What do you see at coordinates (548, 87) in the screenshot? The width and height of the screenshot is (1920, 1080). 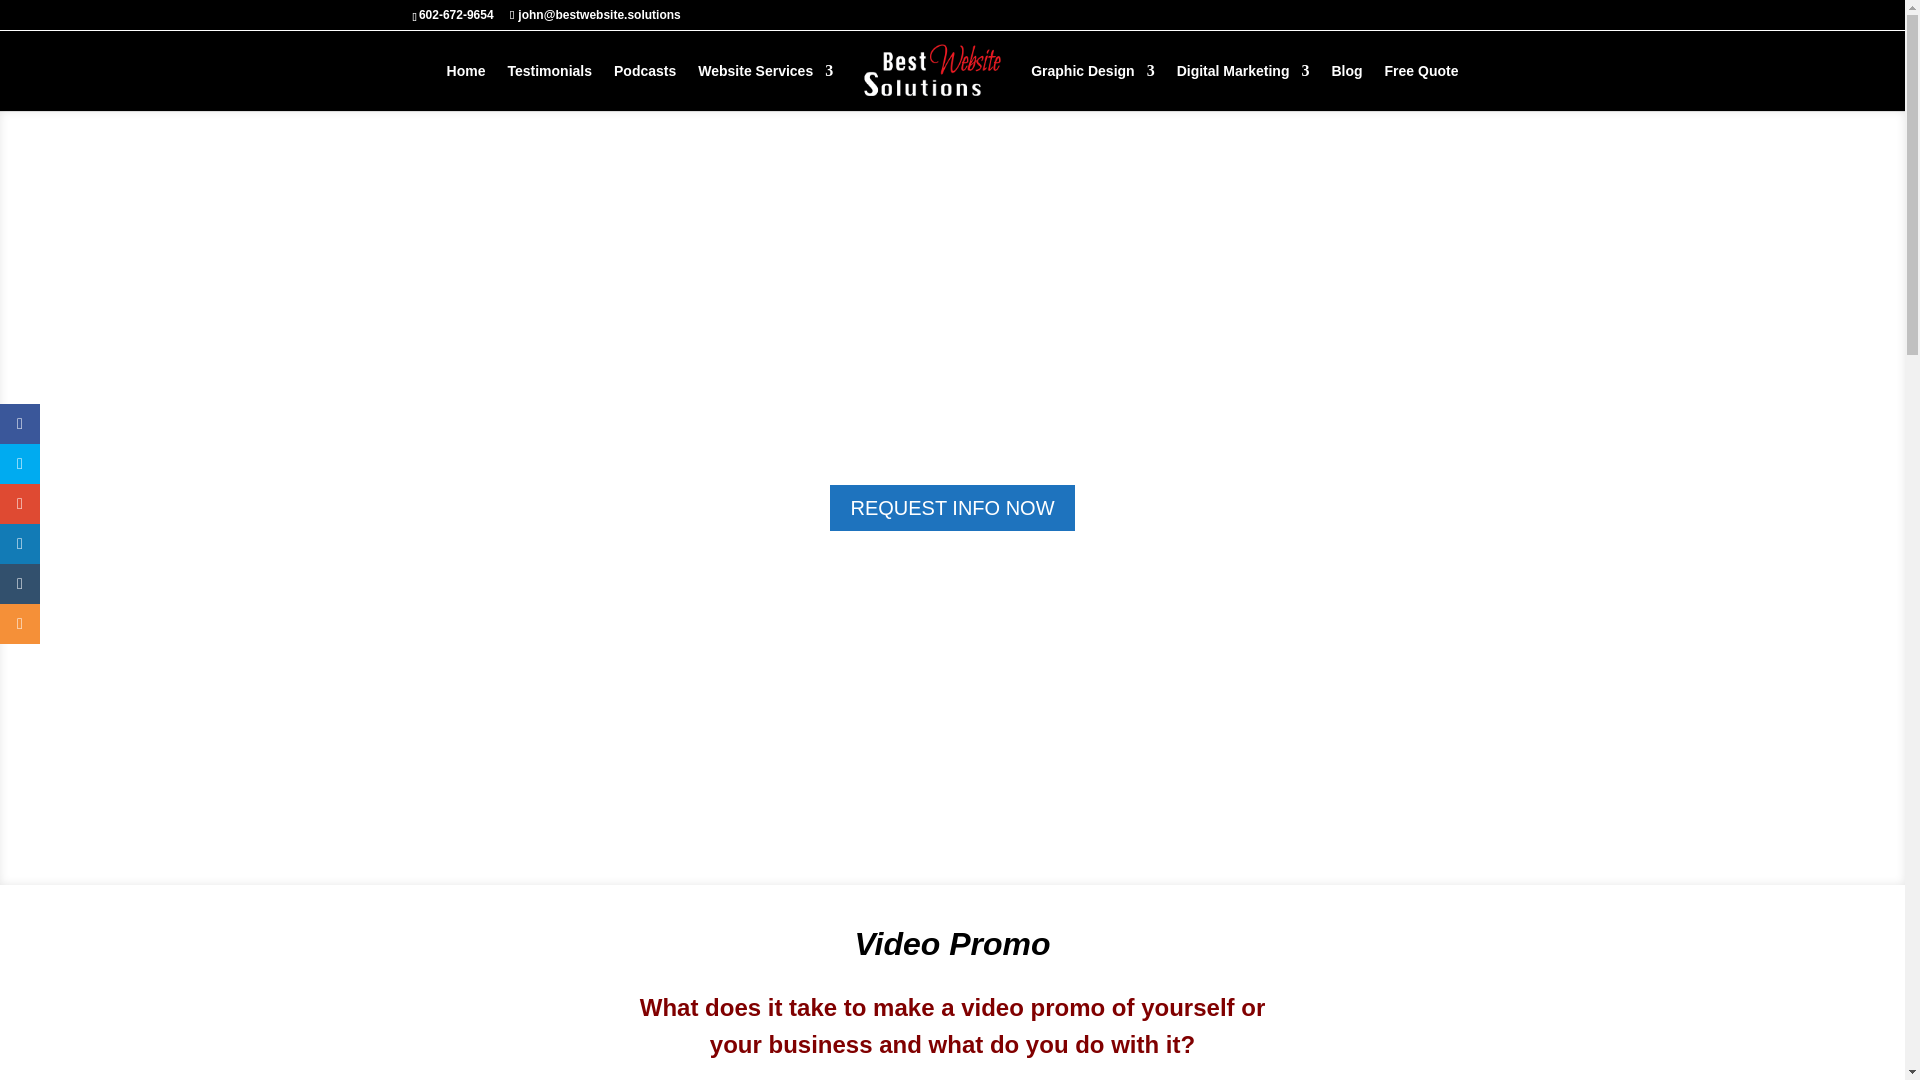 I see `Testimonials` at bounding box center [548, 87].